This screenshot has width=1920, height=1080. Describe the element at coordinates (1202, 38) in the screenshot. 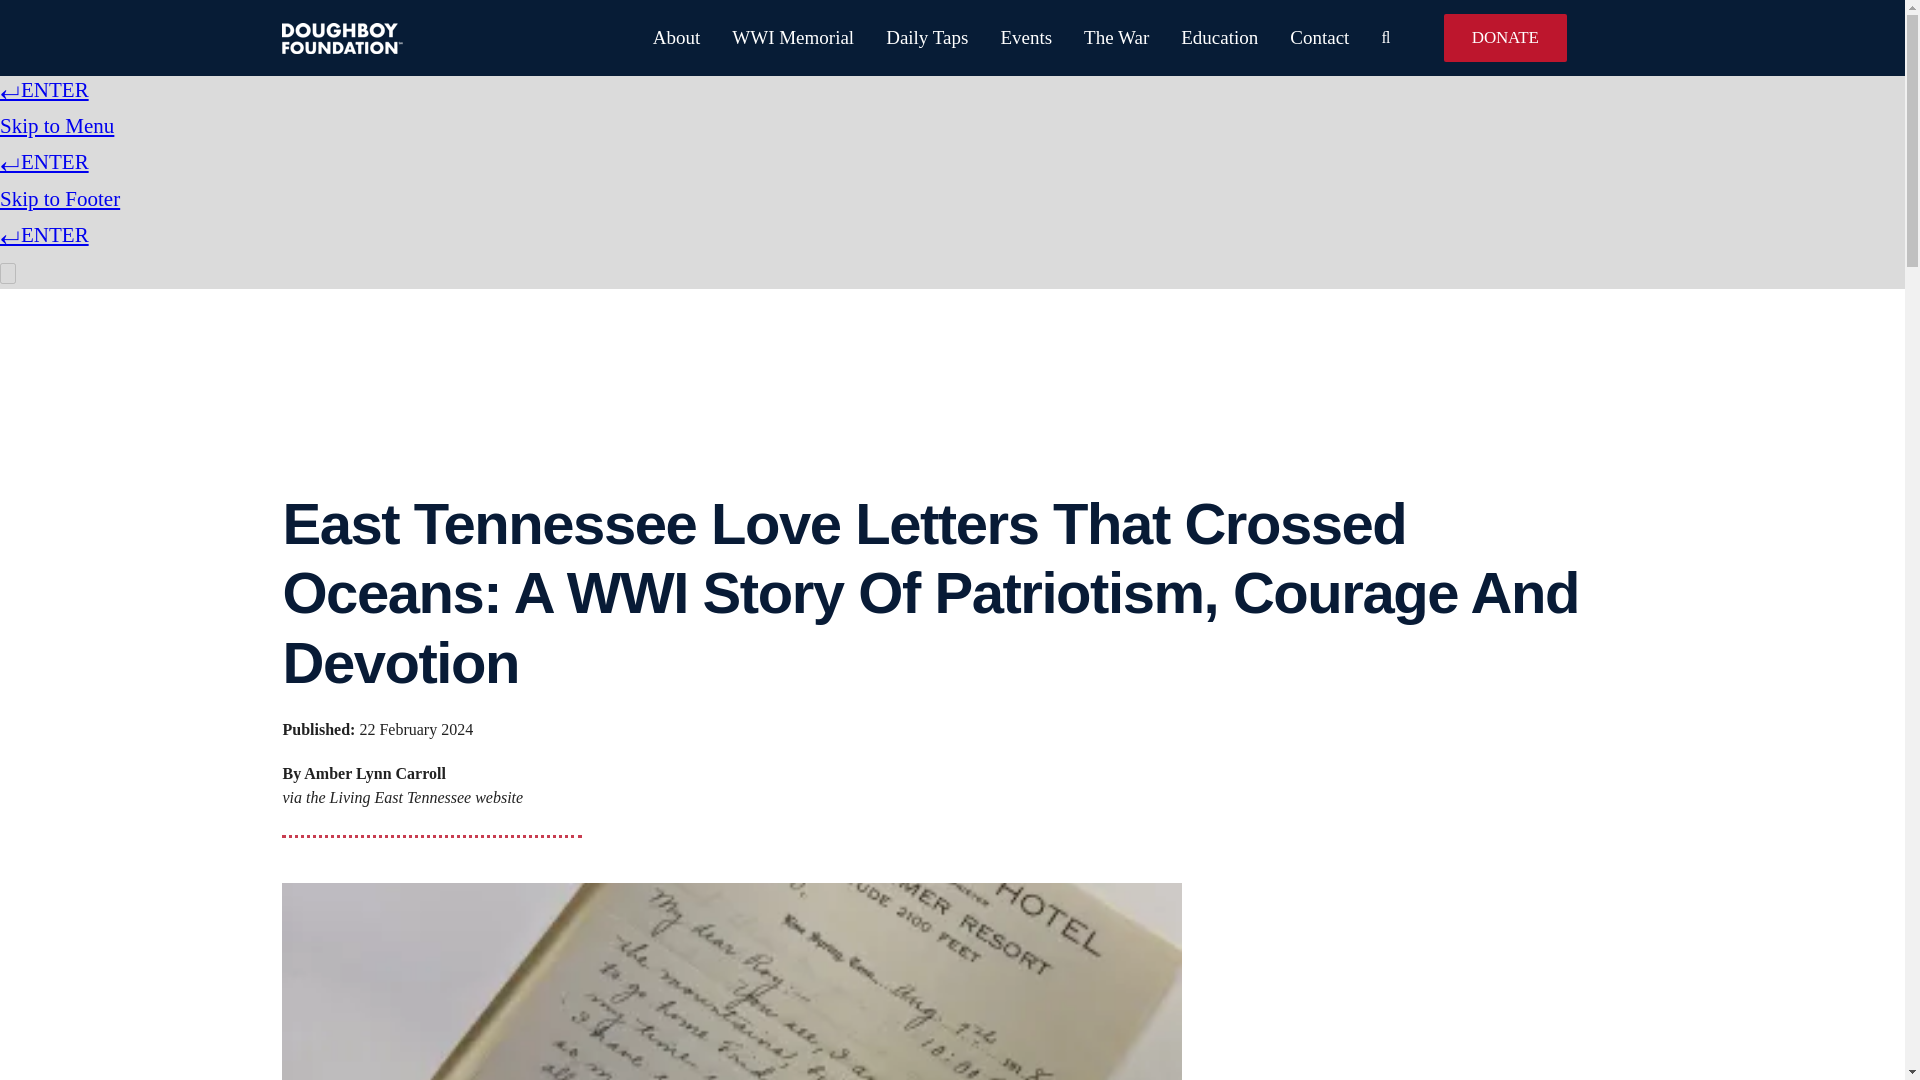

I see `Education` at that location.